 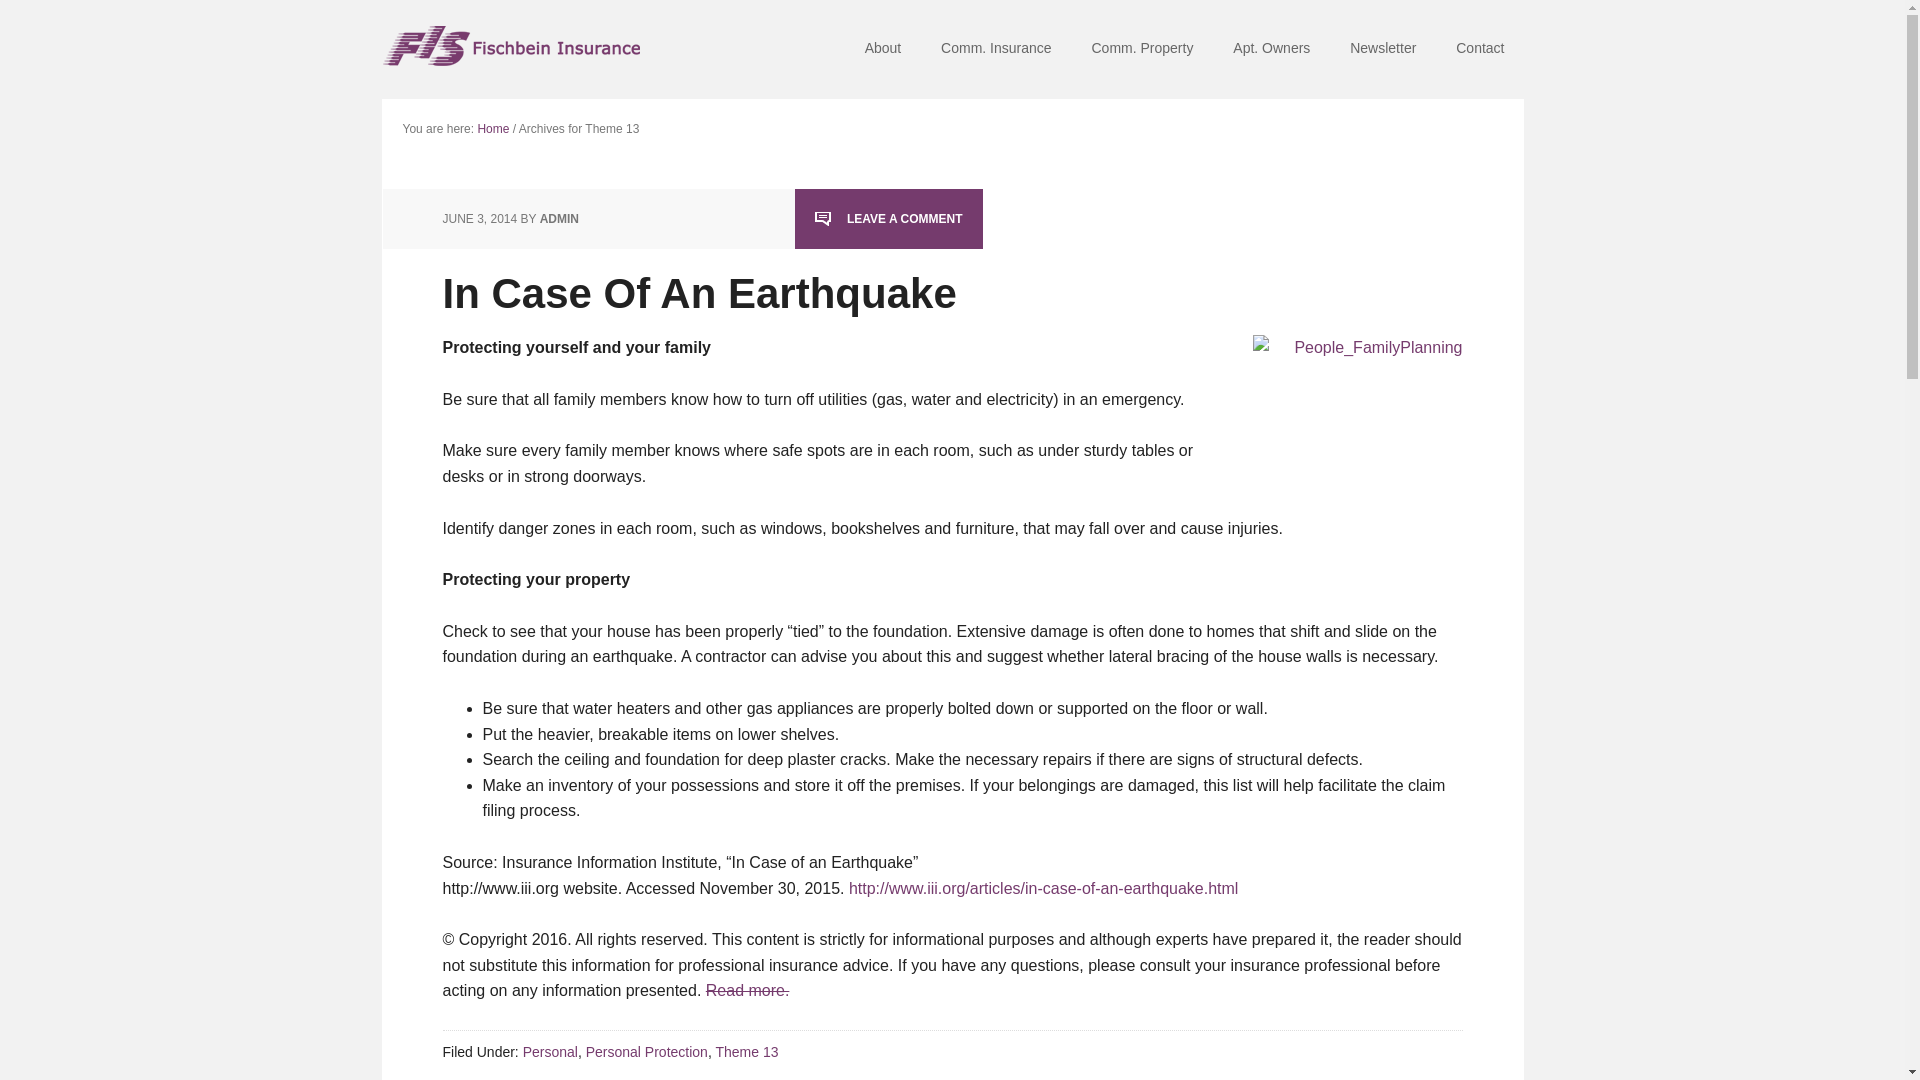 What do you see at coordinates (748, 990) in the screenshot?
I see `Read more.` at bounding box center [748, 990].